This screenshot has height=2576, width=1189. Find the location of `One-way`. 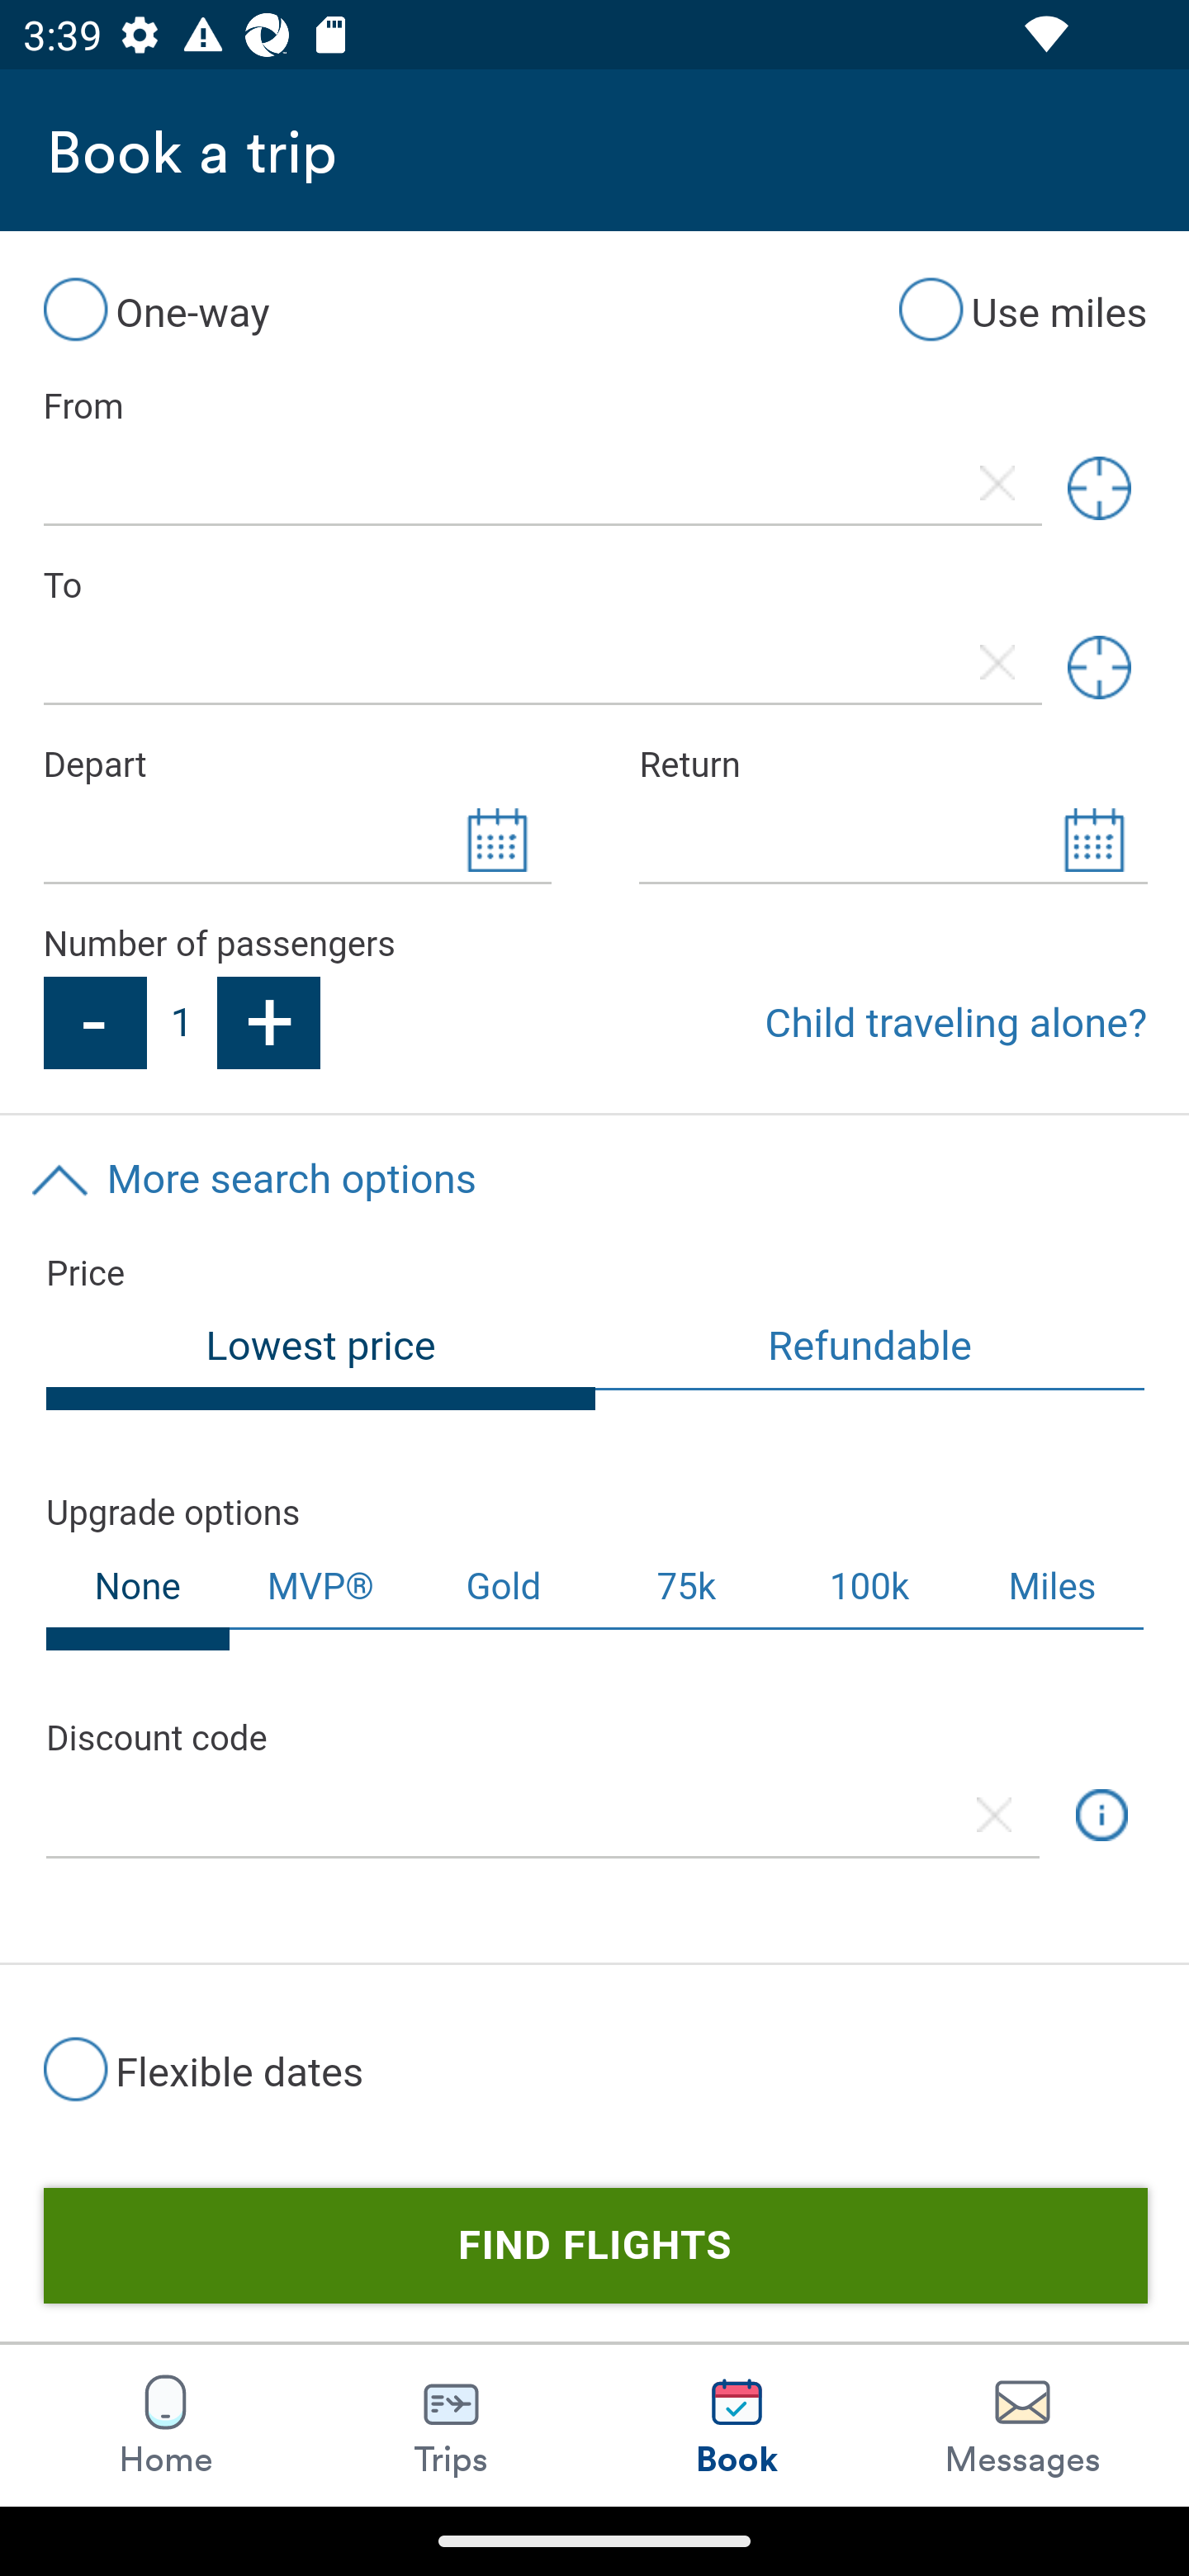

One-way is located at coordinates (155, 309).